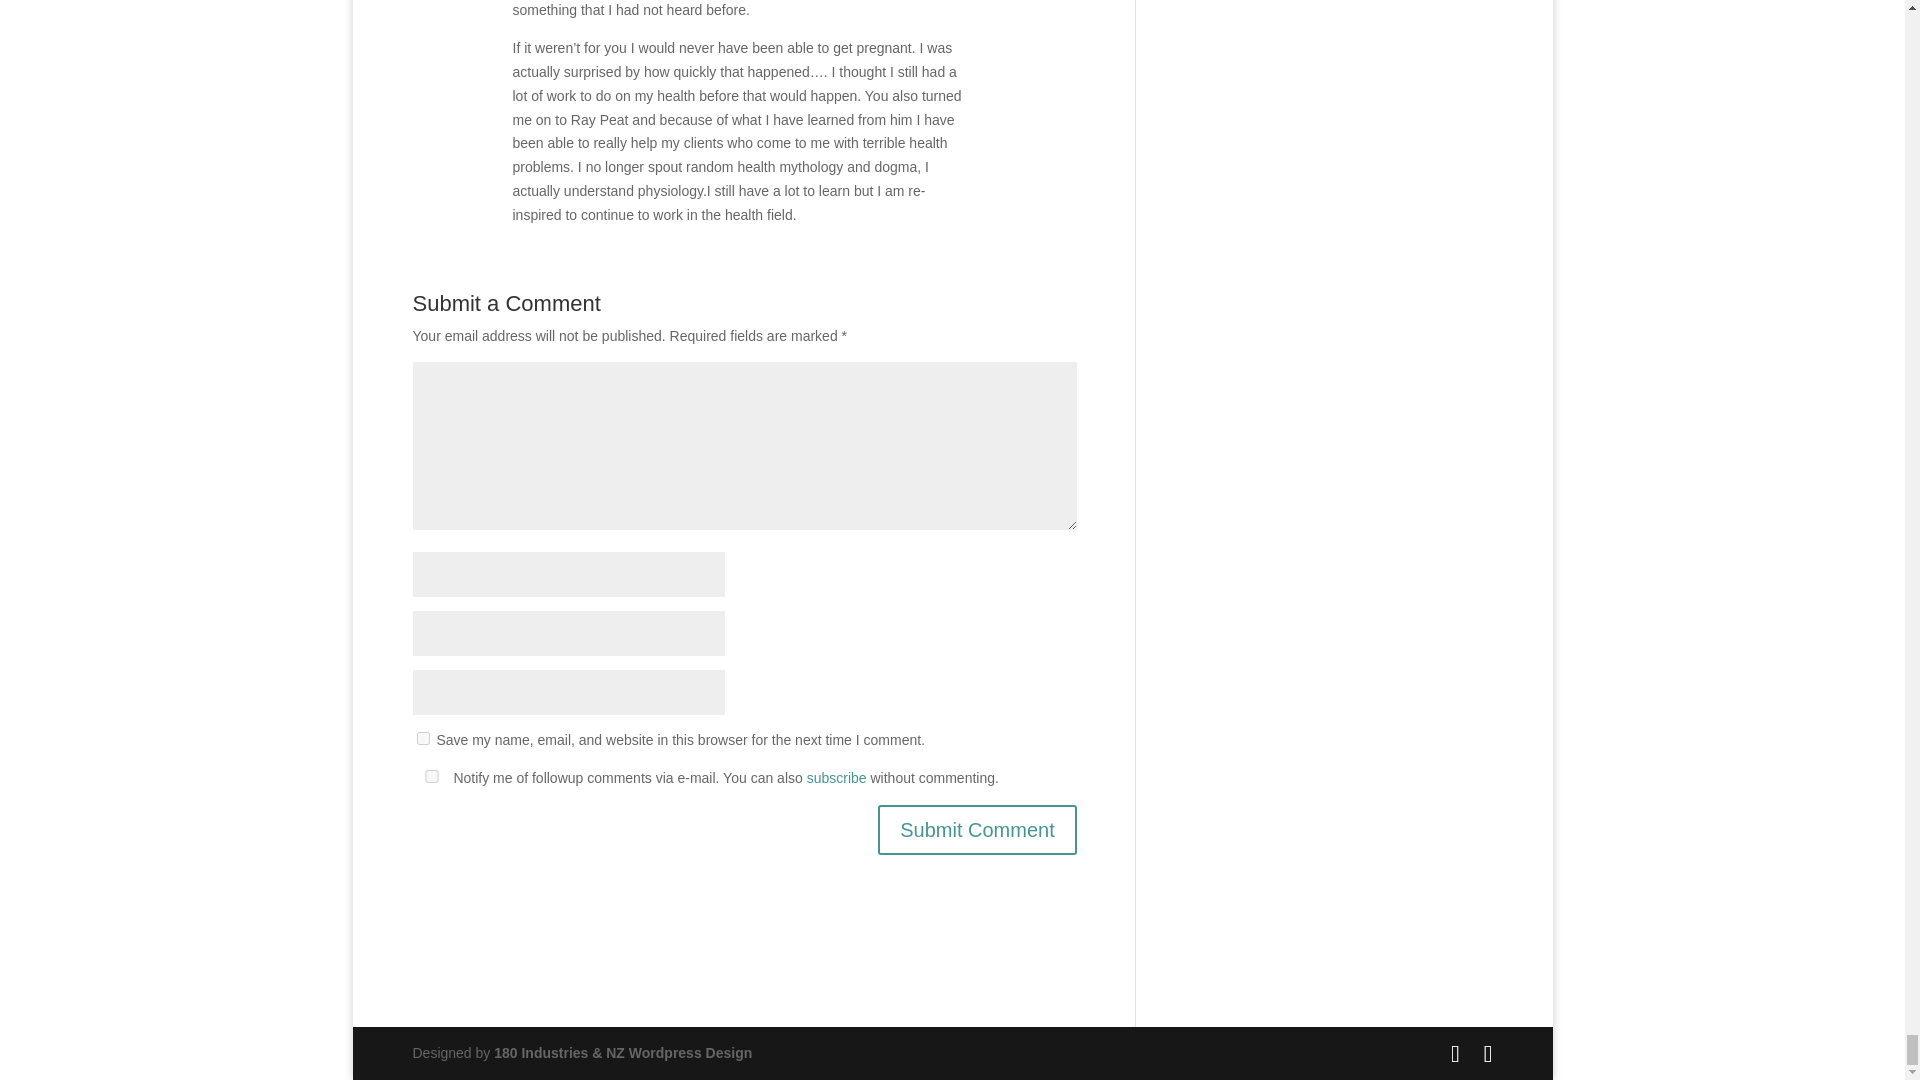 The height and width of the screenshot is (1080, 1920). I want to click on yes, so click(422, 738).